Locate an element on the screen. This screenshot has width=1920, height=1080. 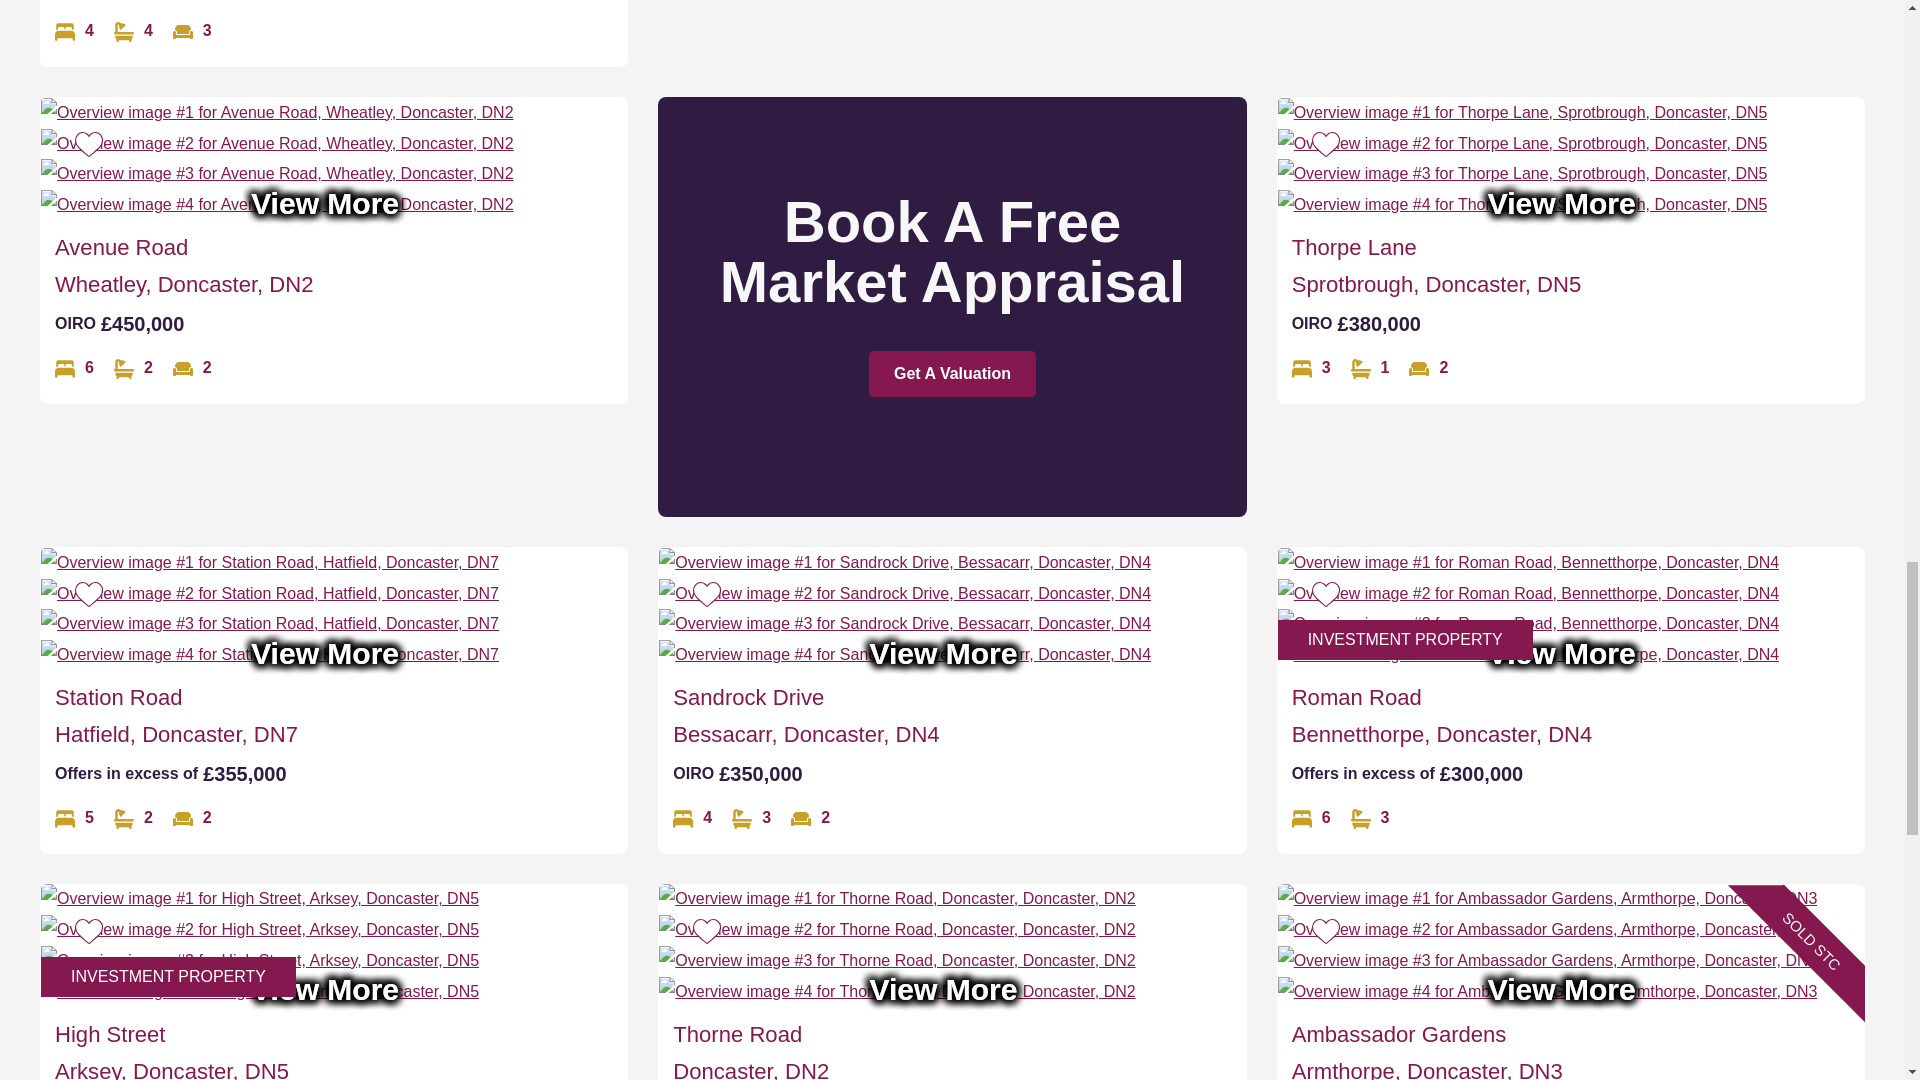
Bathrooms is located at coordinates (133, 368).